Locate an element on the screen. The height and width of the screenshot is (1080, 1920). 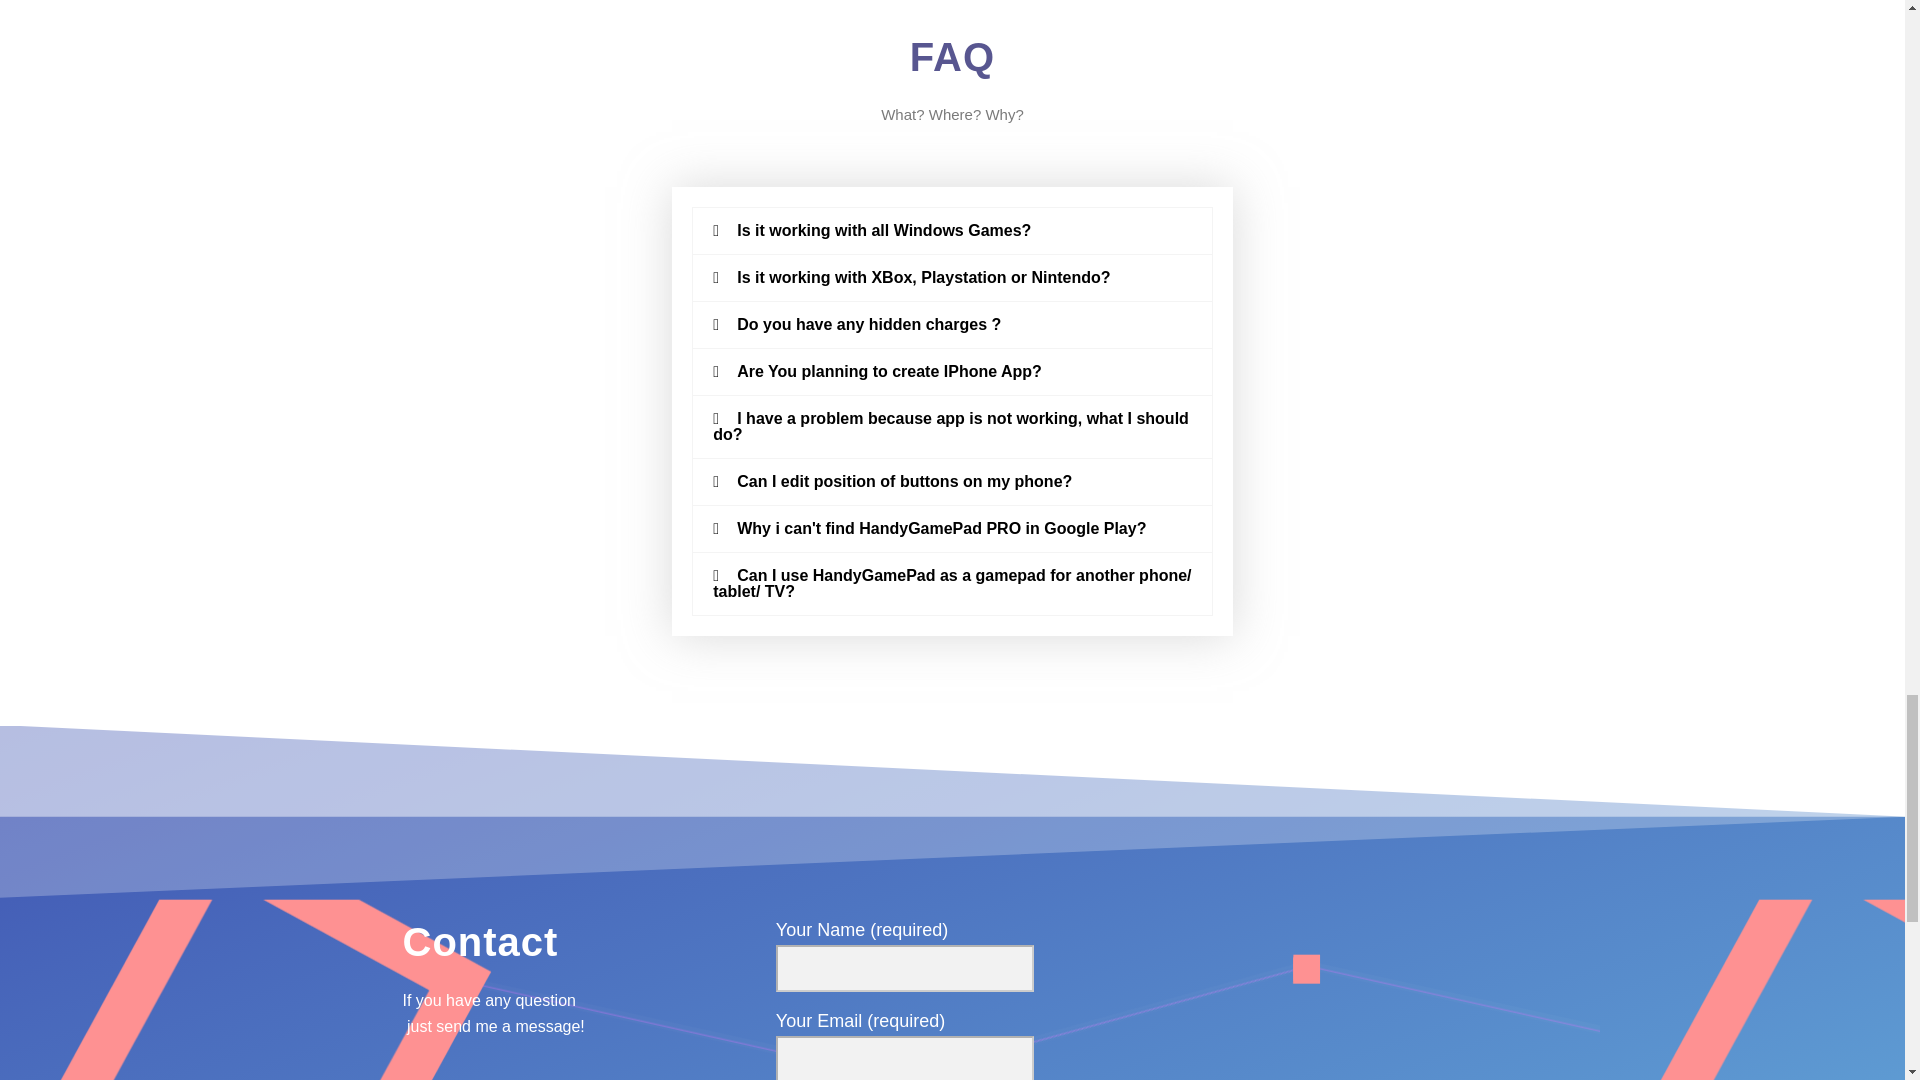
Are You planning to create IPhone App? is located at coordinates (890, 371).